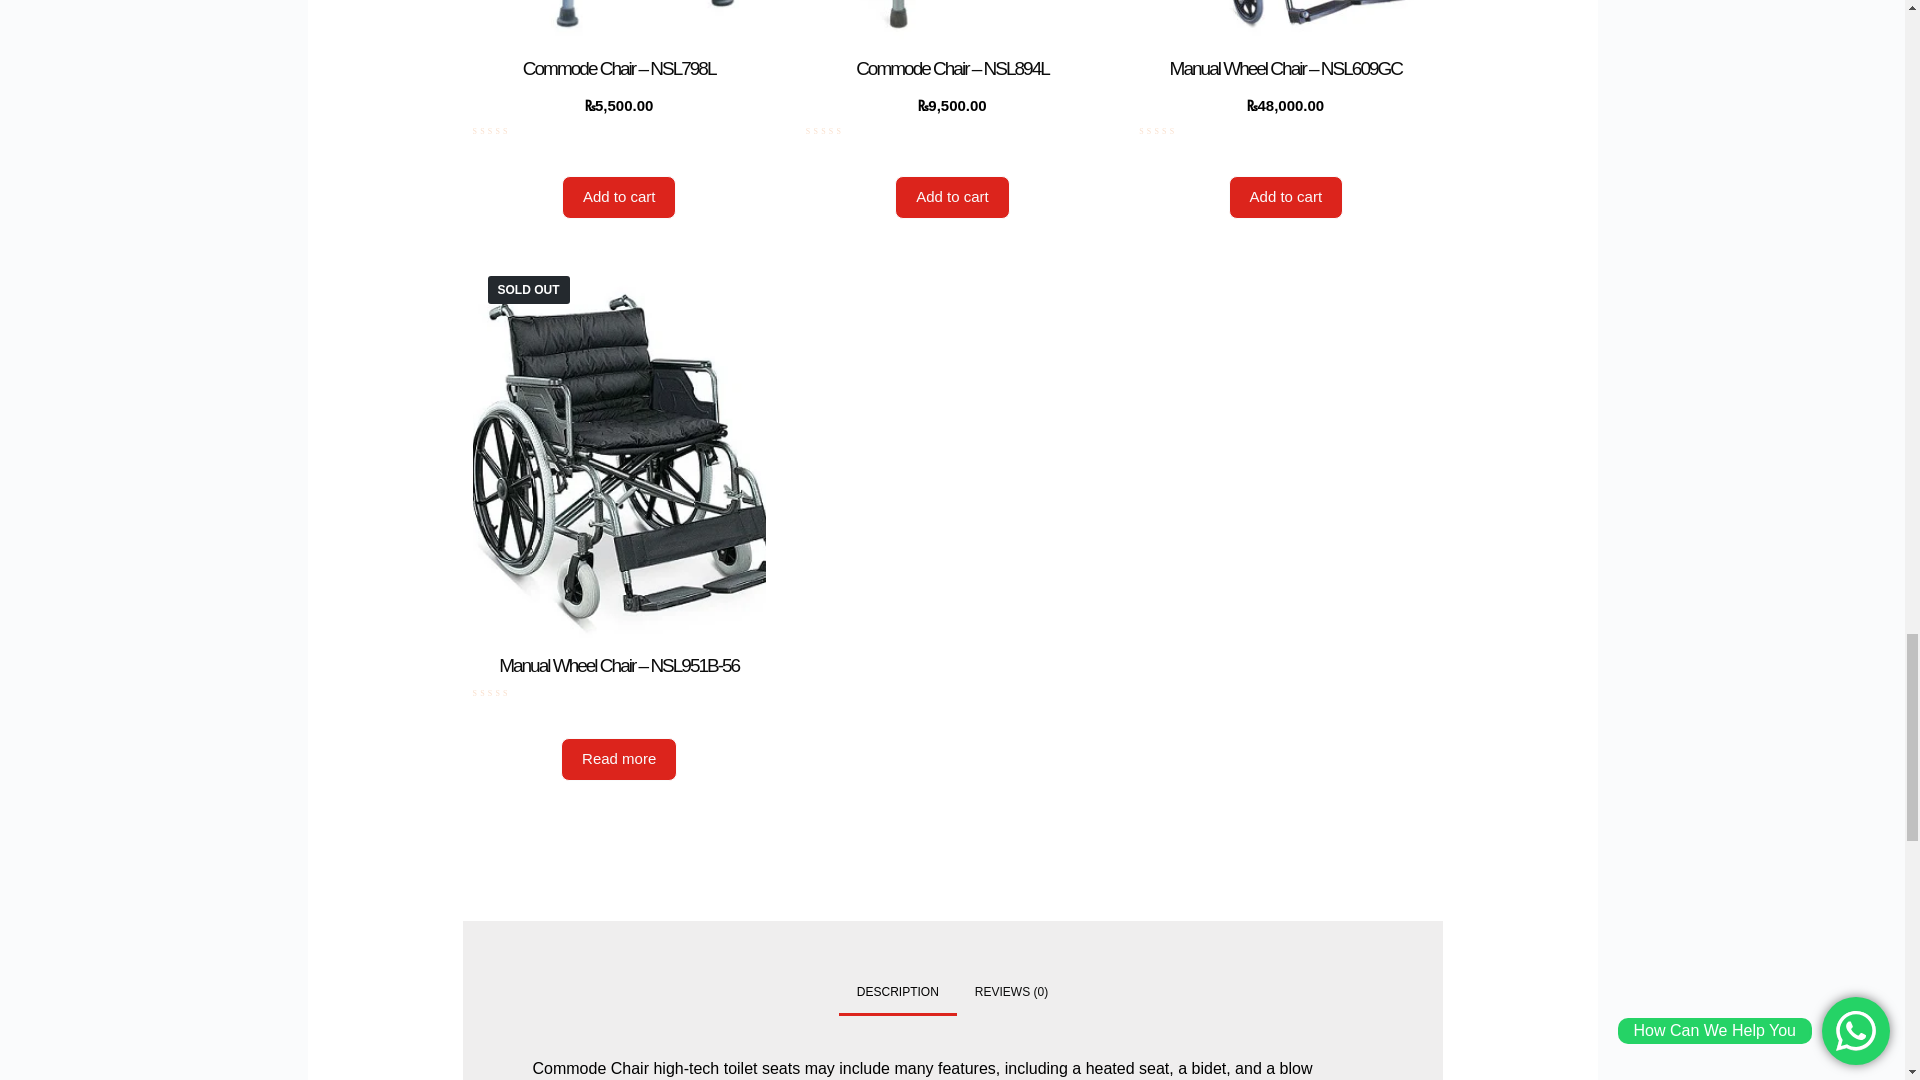 The width and height of the screenshot is (1920, 1080). Describe the element at coordinates (1285, 28) in the screenshot. I see `fs609GC-1.jpg` at that location.